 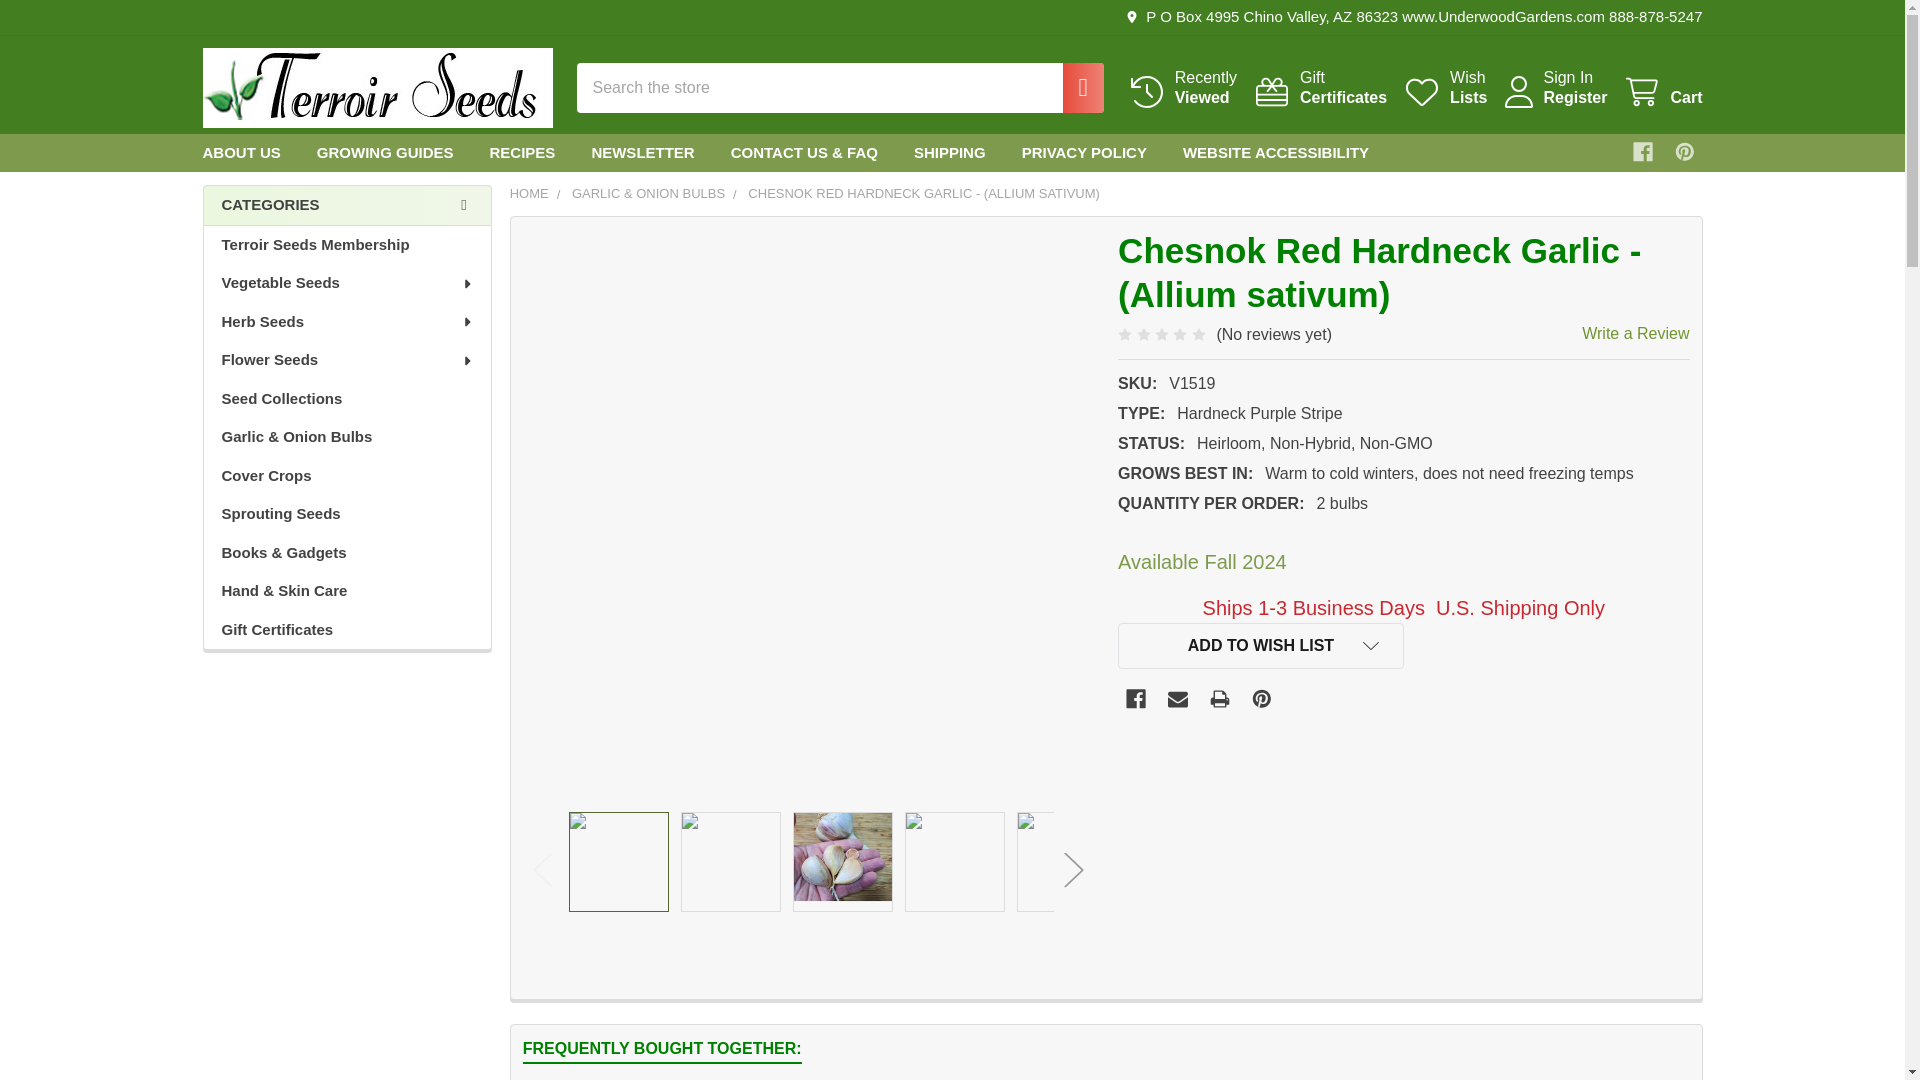 What do you see at coordinates (1073, 88) in the screenshot?
I see `Cart` at bounding box center [1073, 88].